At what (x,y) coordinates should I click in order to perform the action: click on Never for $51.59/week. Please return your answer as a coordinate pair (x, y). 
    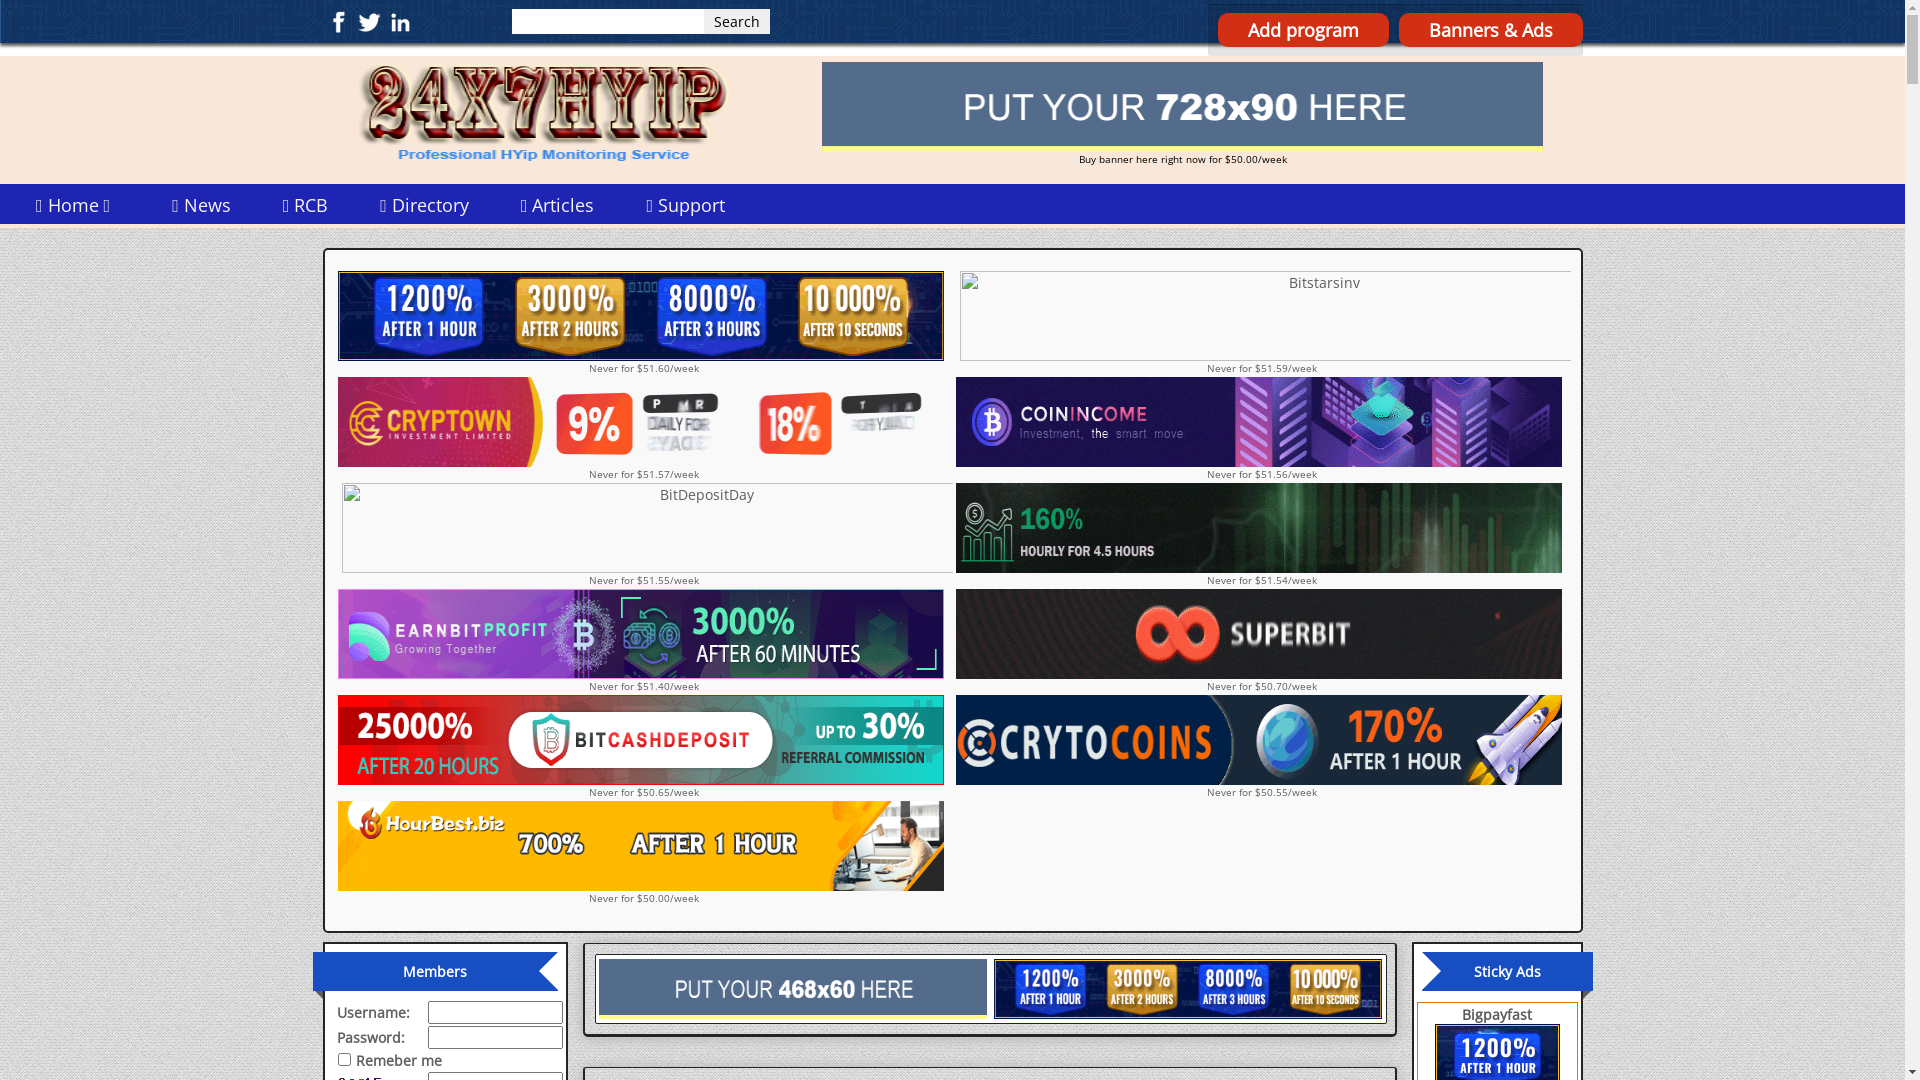
    Looking at the image, I should click on (1261, 323).